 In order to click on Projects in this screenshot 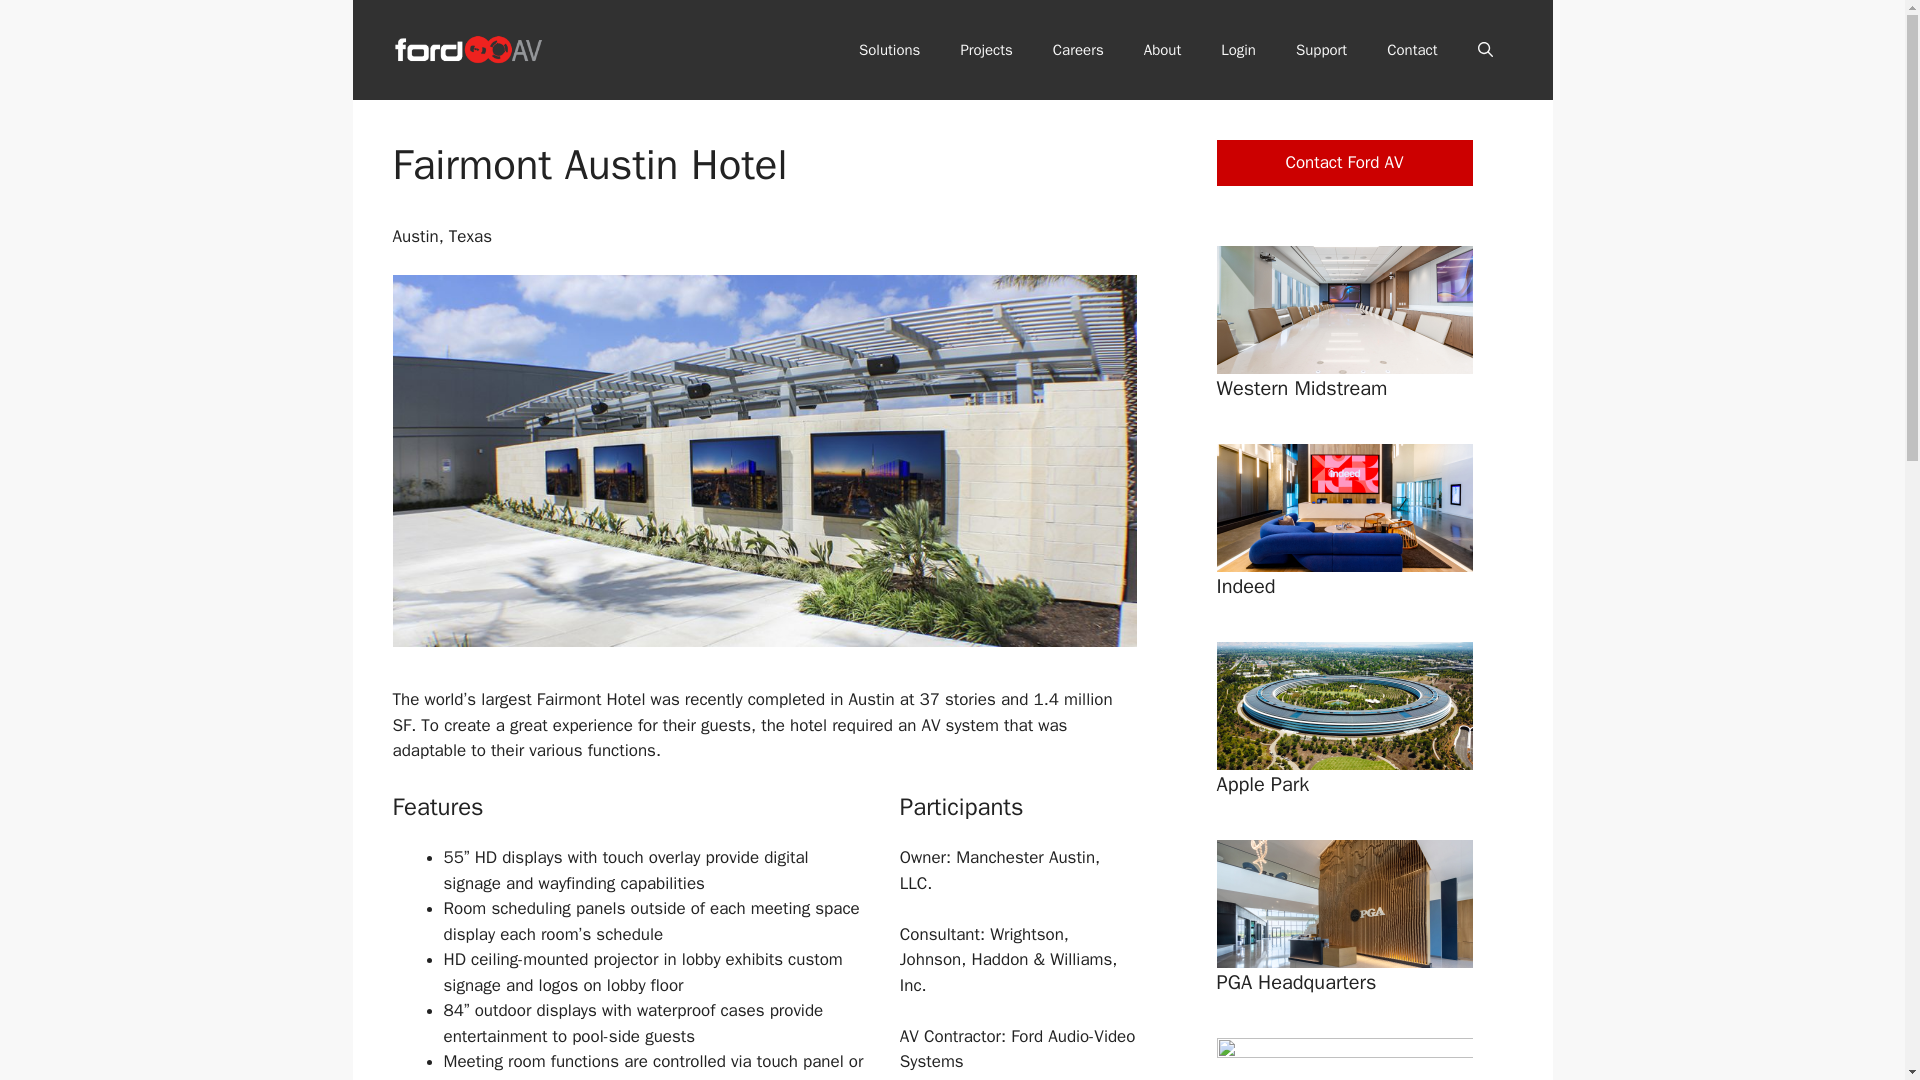, I will do `click(986, 50)`.